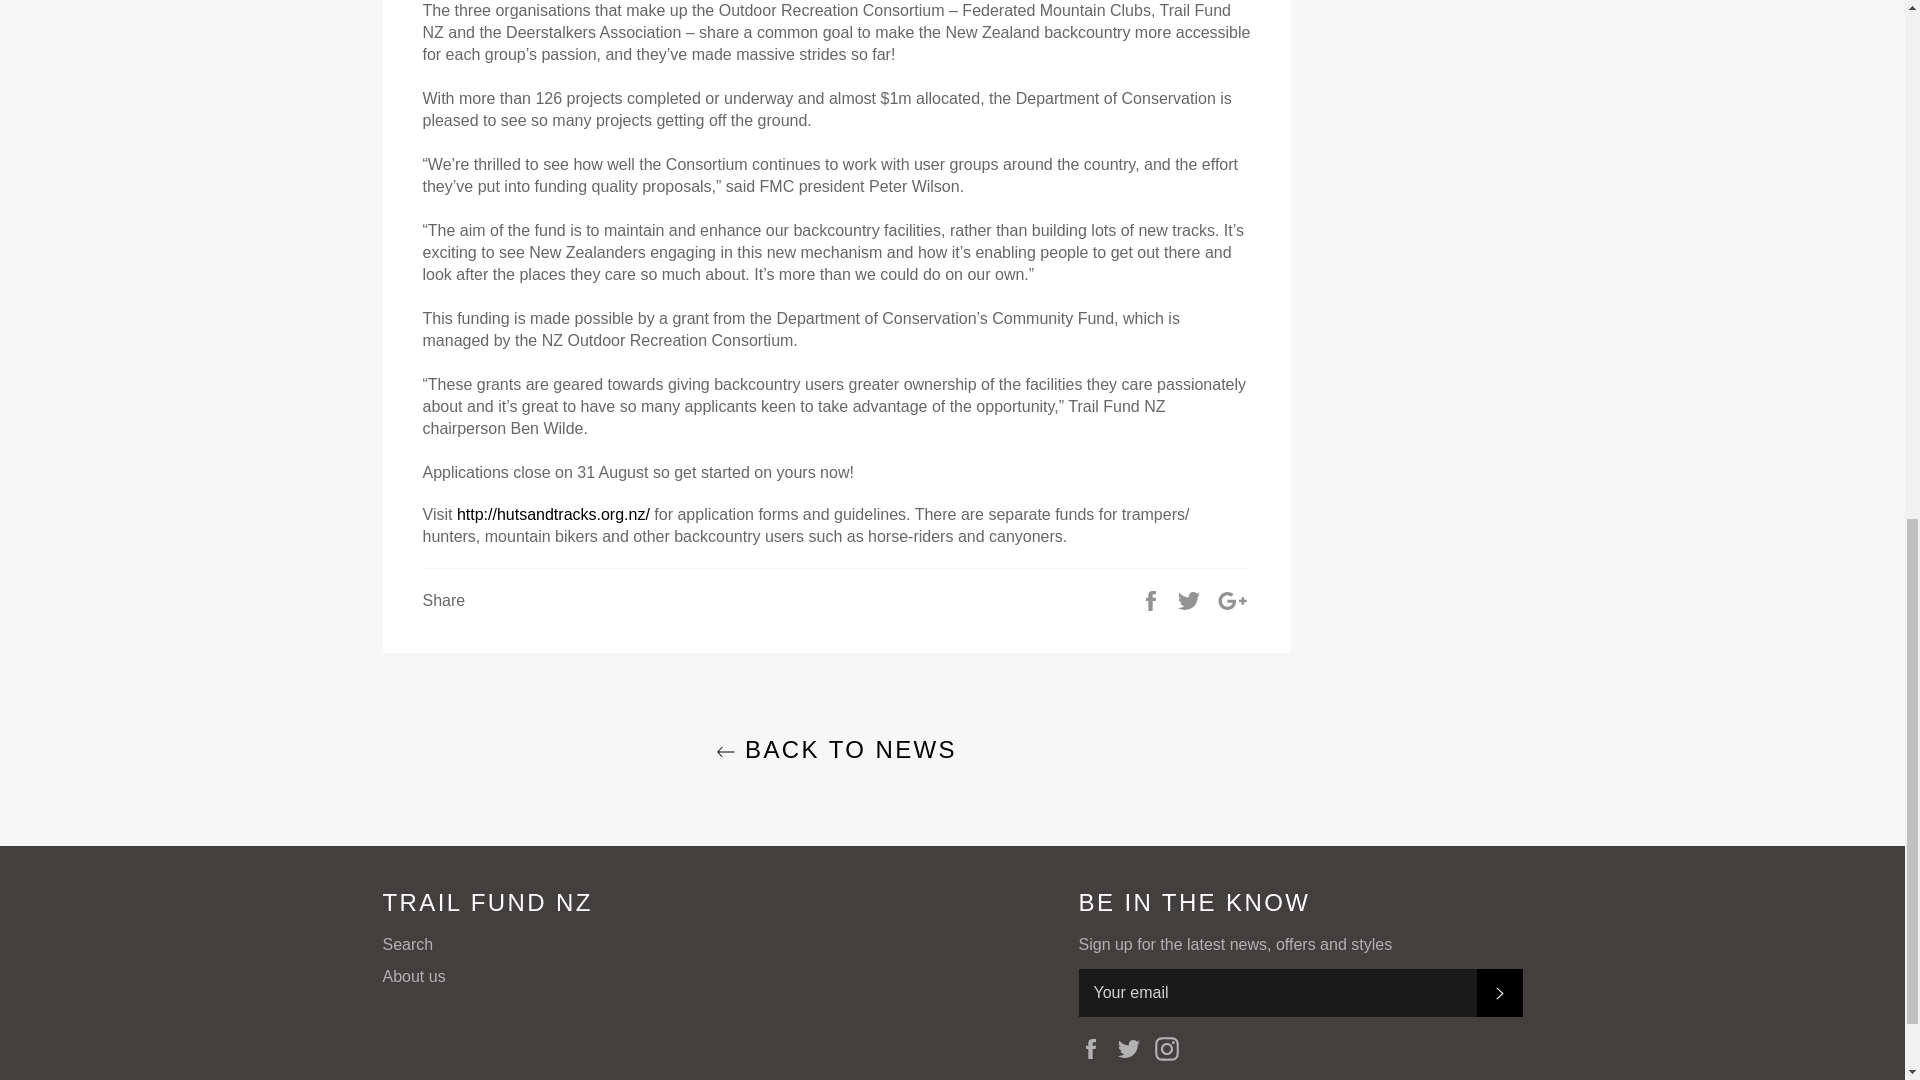 The height and width of the screenshot is (1080, 1920). Describe the element at coordinates (1190, 600) in the screenshot. I see `Tweet on Twitter` at that location.